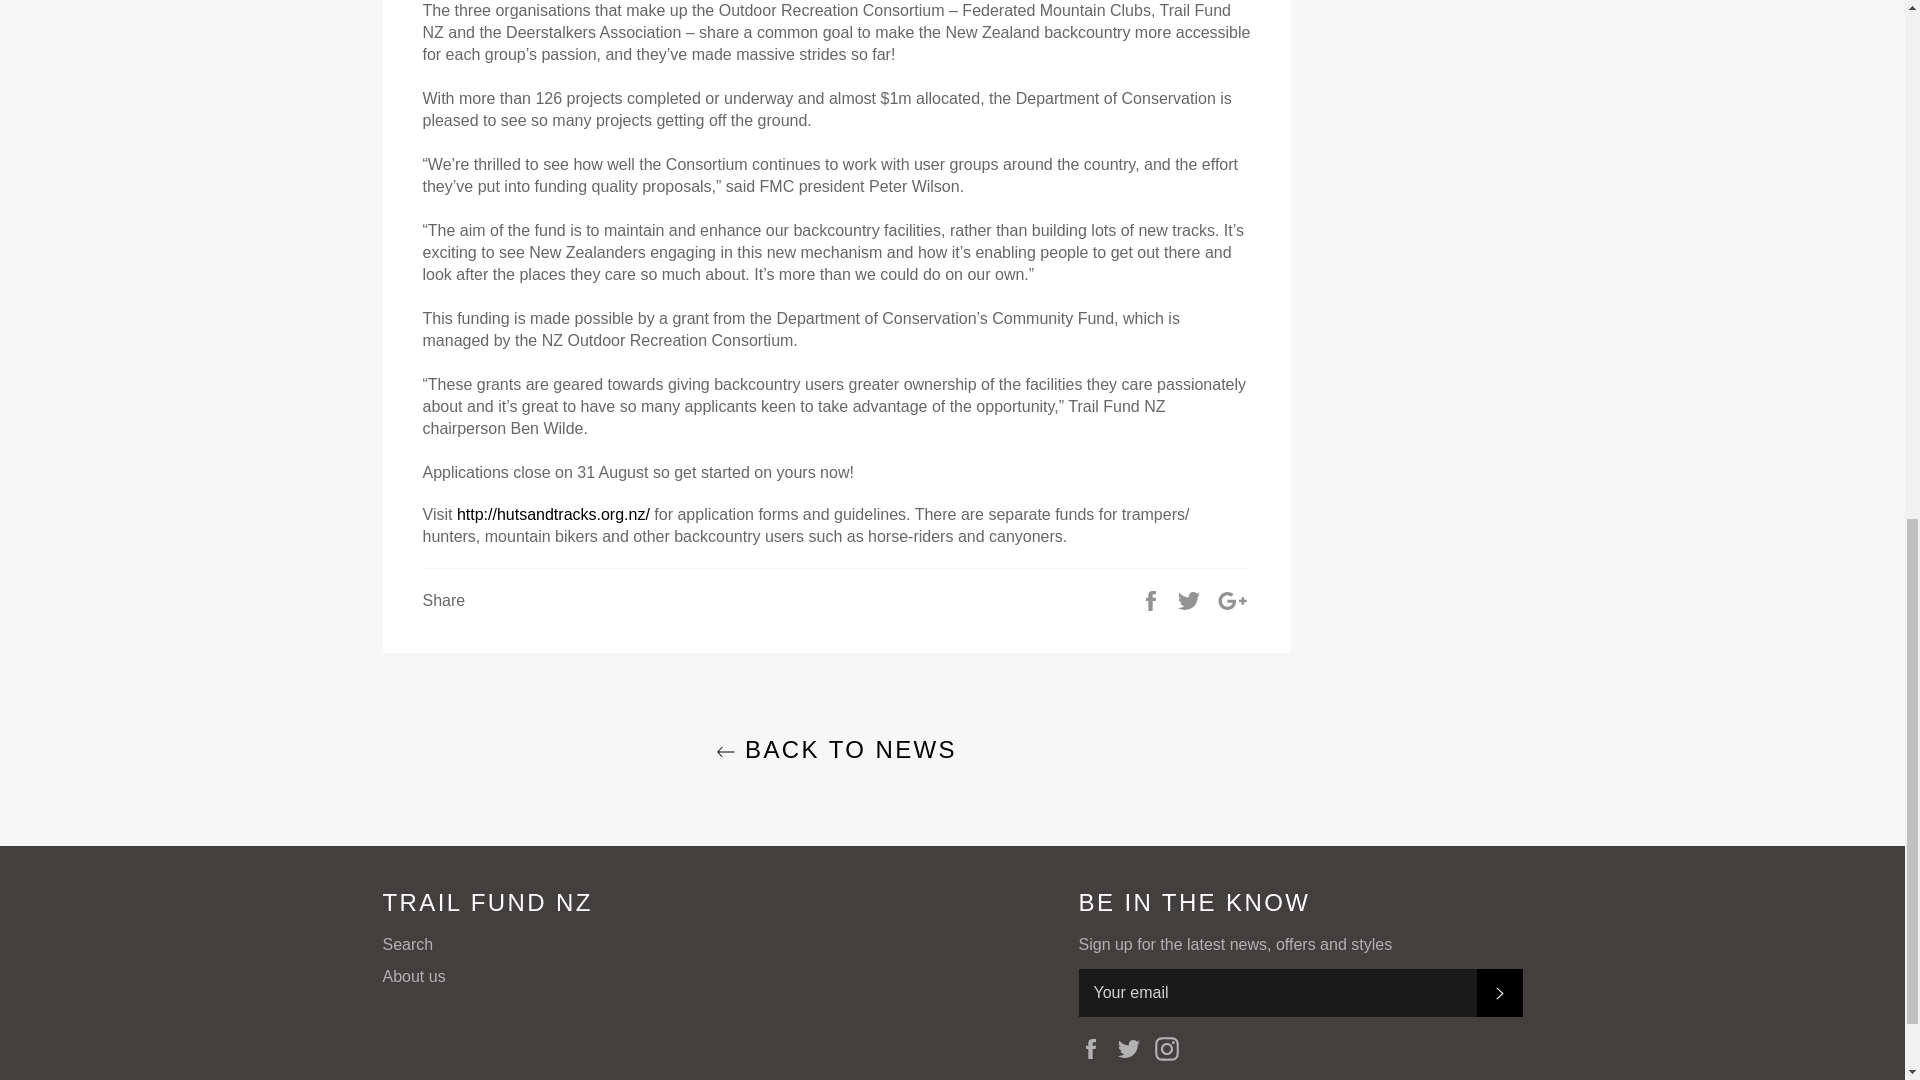 The height and width of the screenshot is (1080, 1920). Describe the element at coordinates (1190, 600) in the screenshot. I see `Tweet on Twitter` at that location.